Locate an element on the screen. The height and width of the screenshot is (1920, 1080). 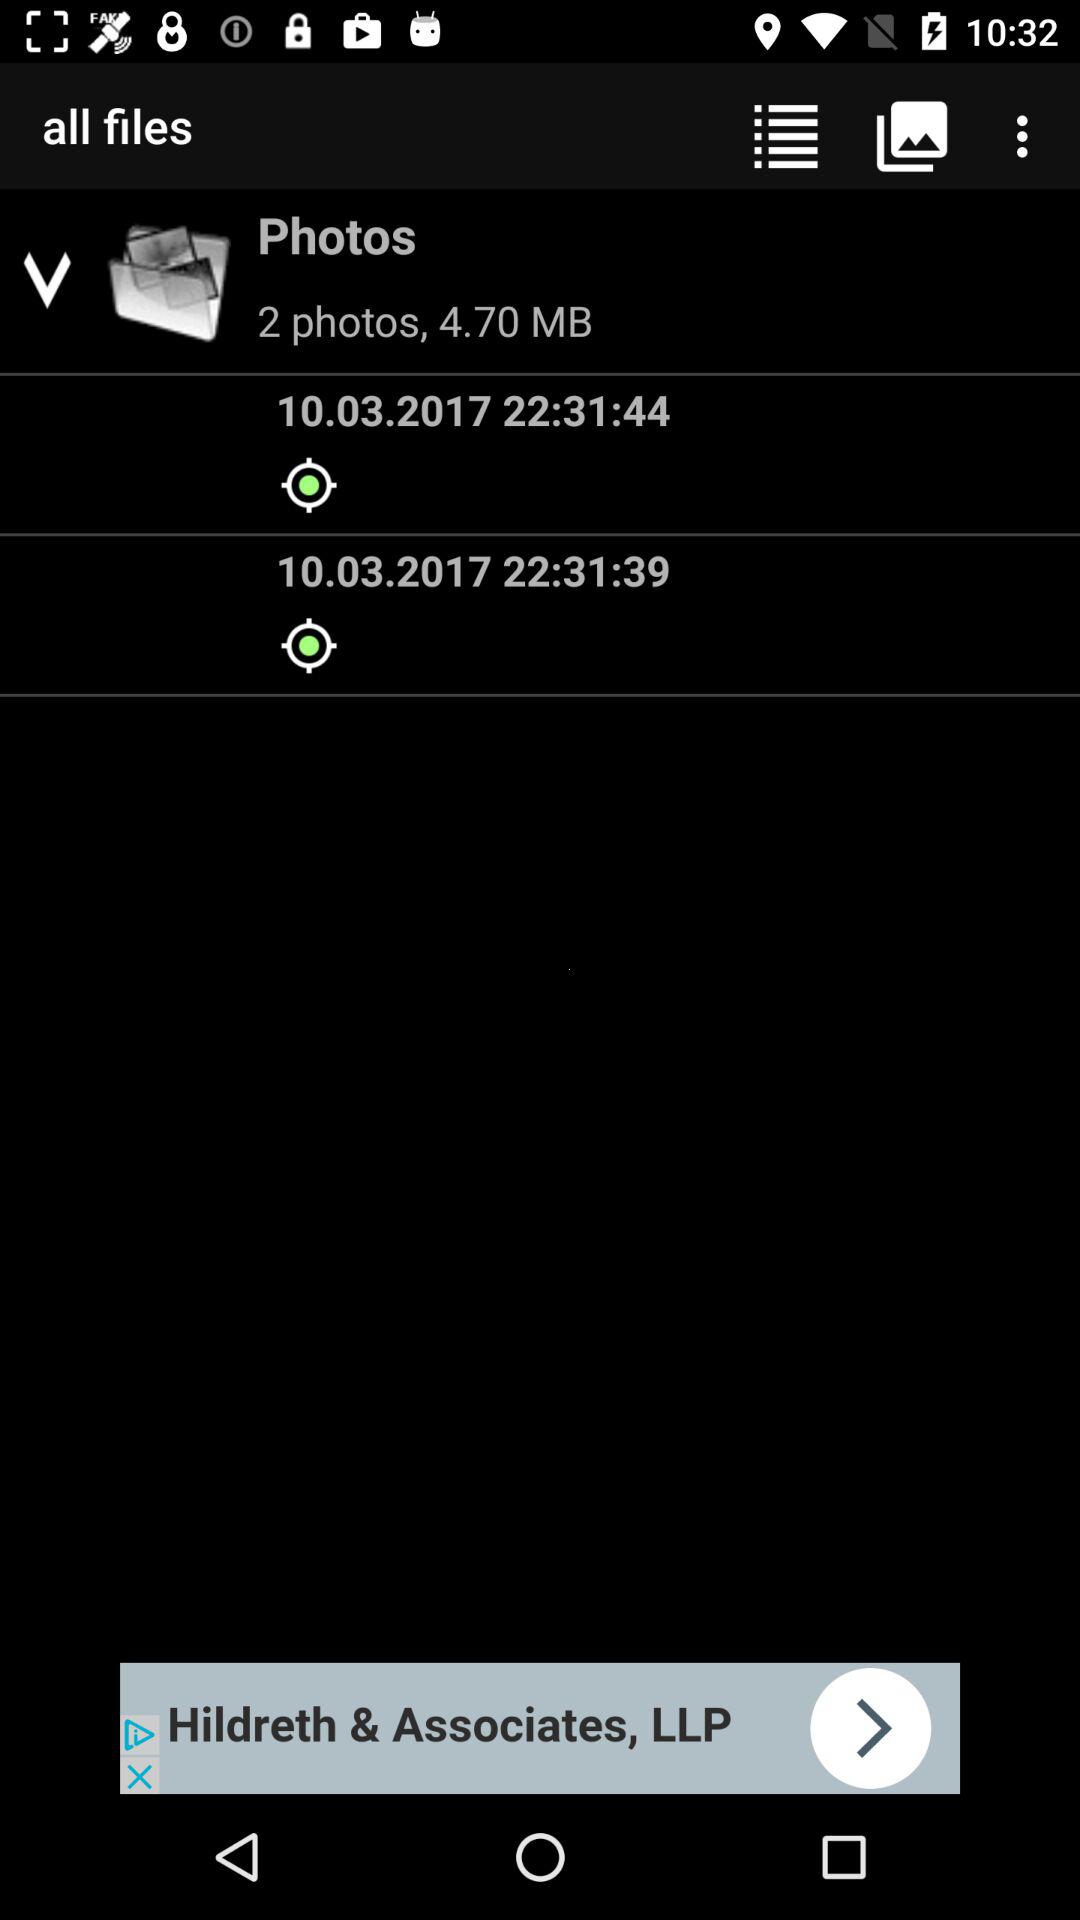
go to advertisement is located at coordinates (540, 1728).